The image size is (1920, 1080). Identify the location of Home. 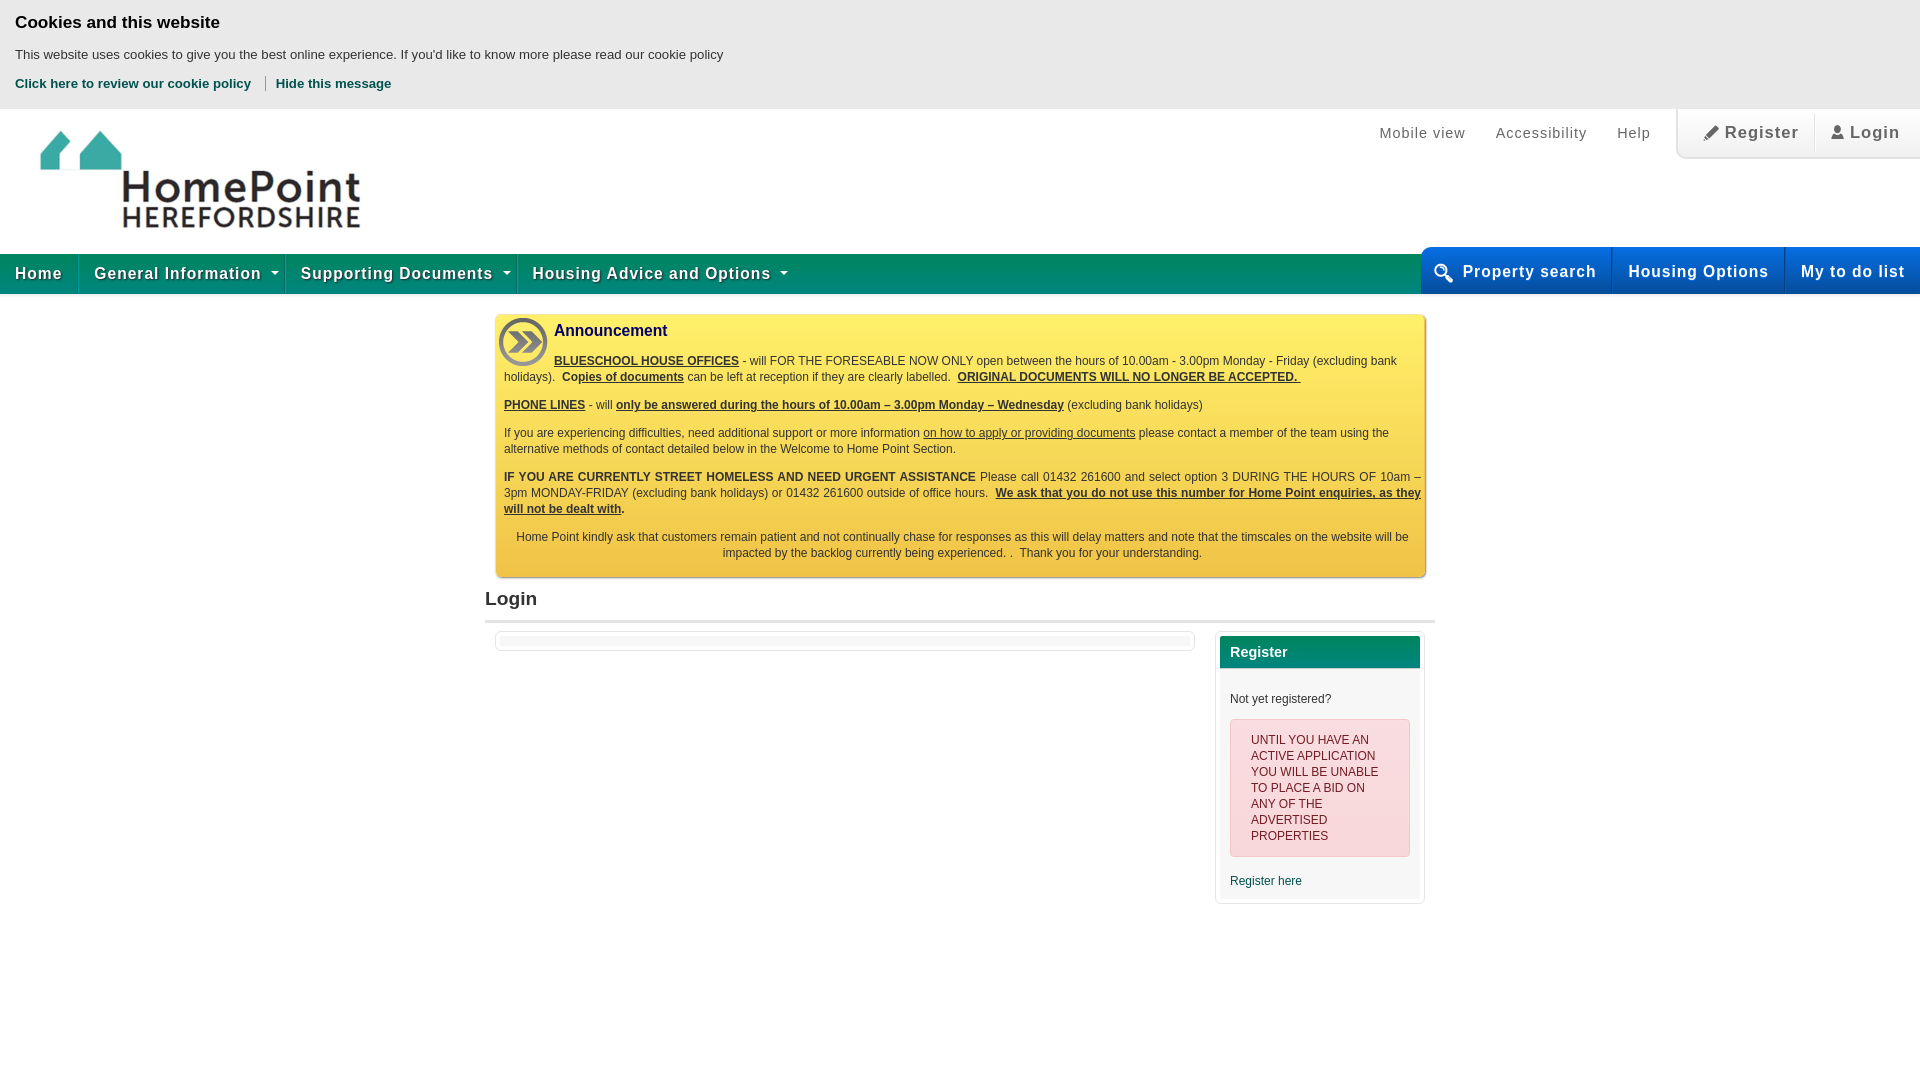
(38, 273).